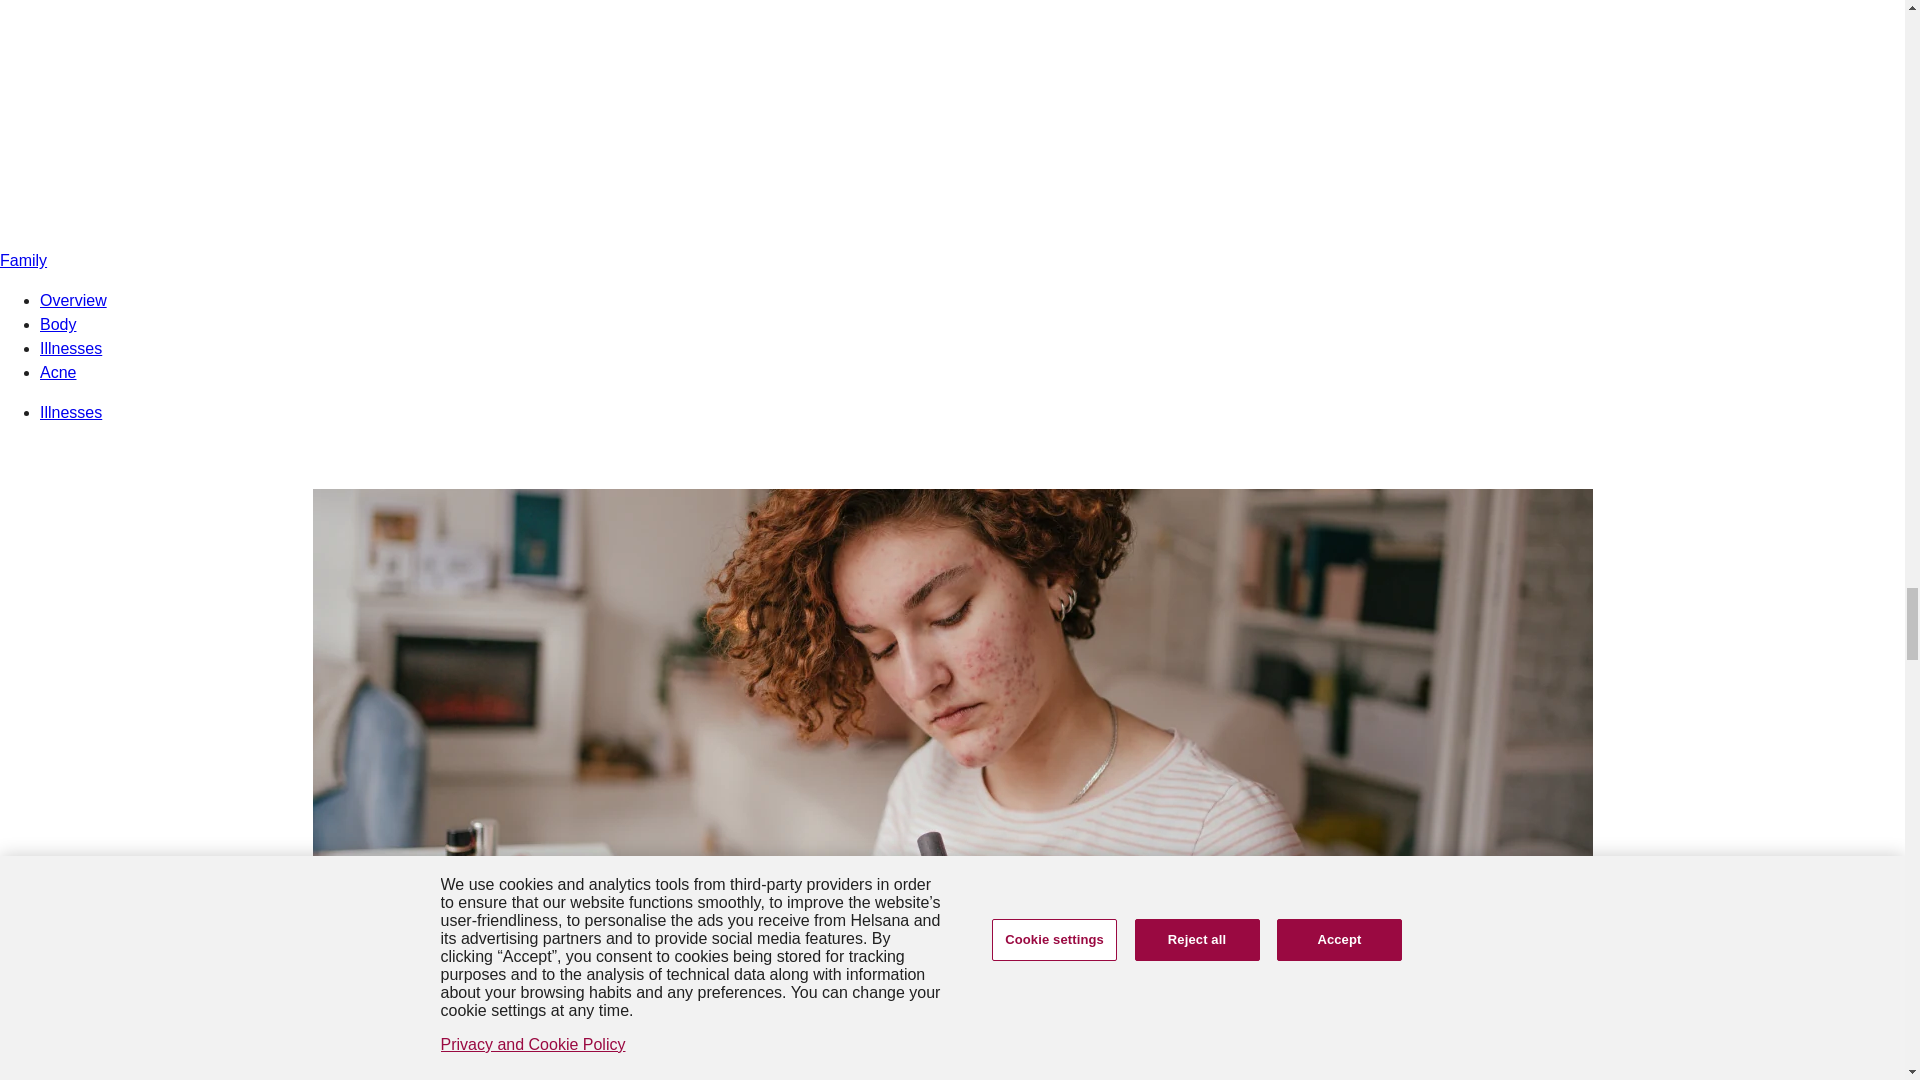 The width and height of the screenshot is (1920, 1080). Describe the element at coordinates (952, 1022) in the screenshot. I see `Acne: causes and treatment` at that location.